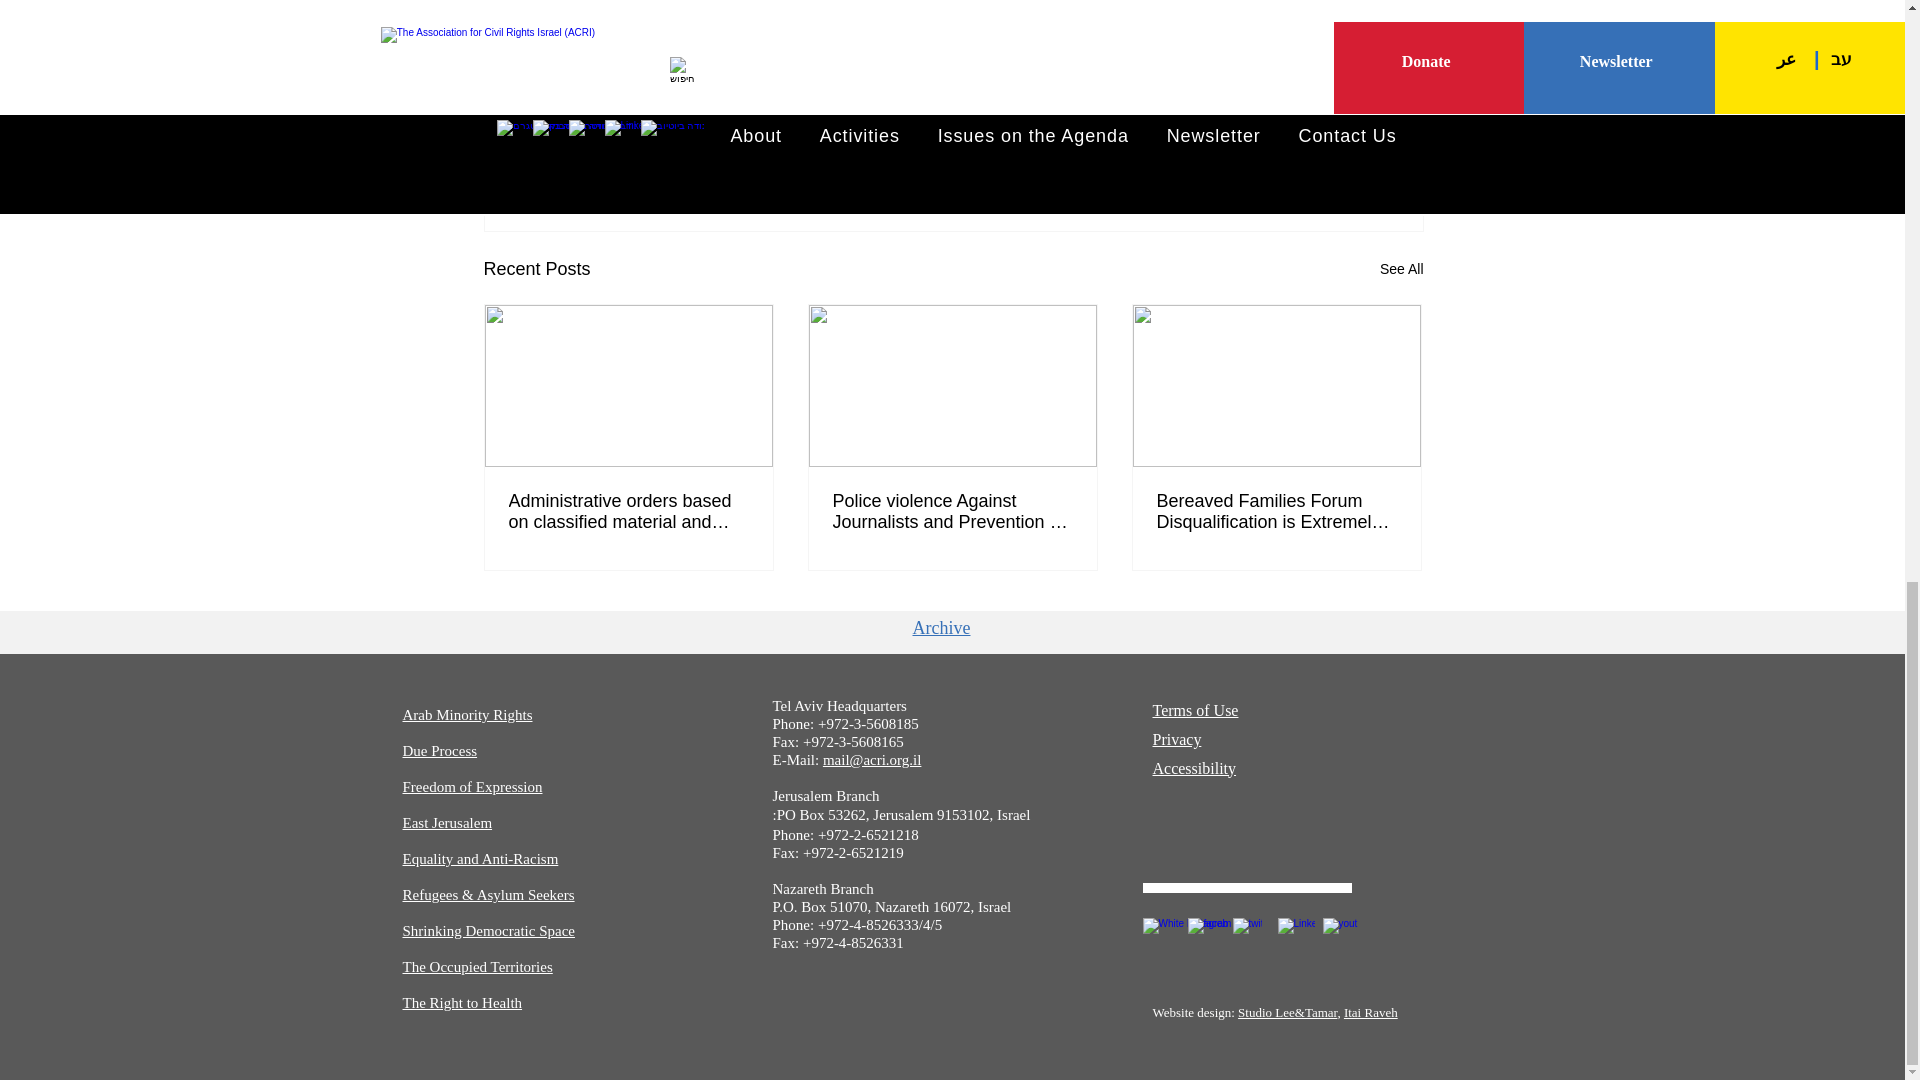 The width and height of the screenshot is (1920, 1080). Describe the element at coordinates (1235, 139) in the screenshot. I see `Shrinking Democratic Space` at that location.